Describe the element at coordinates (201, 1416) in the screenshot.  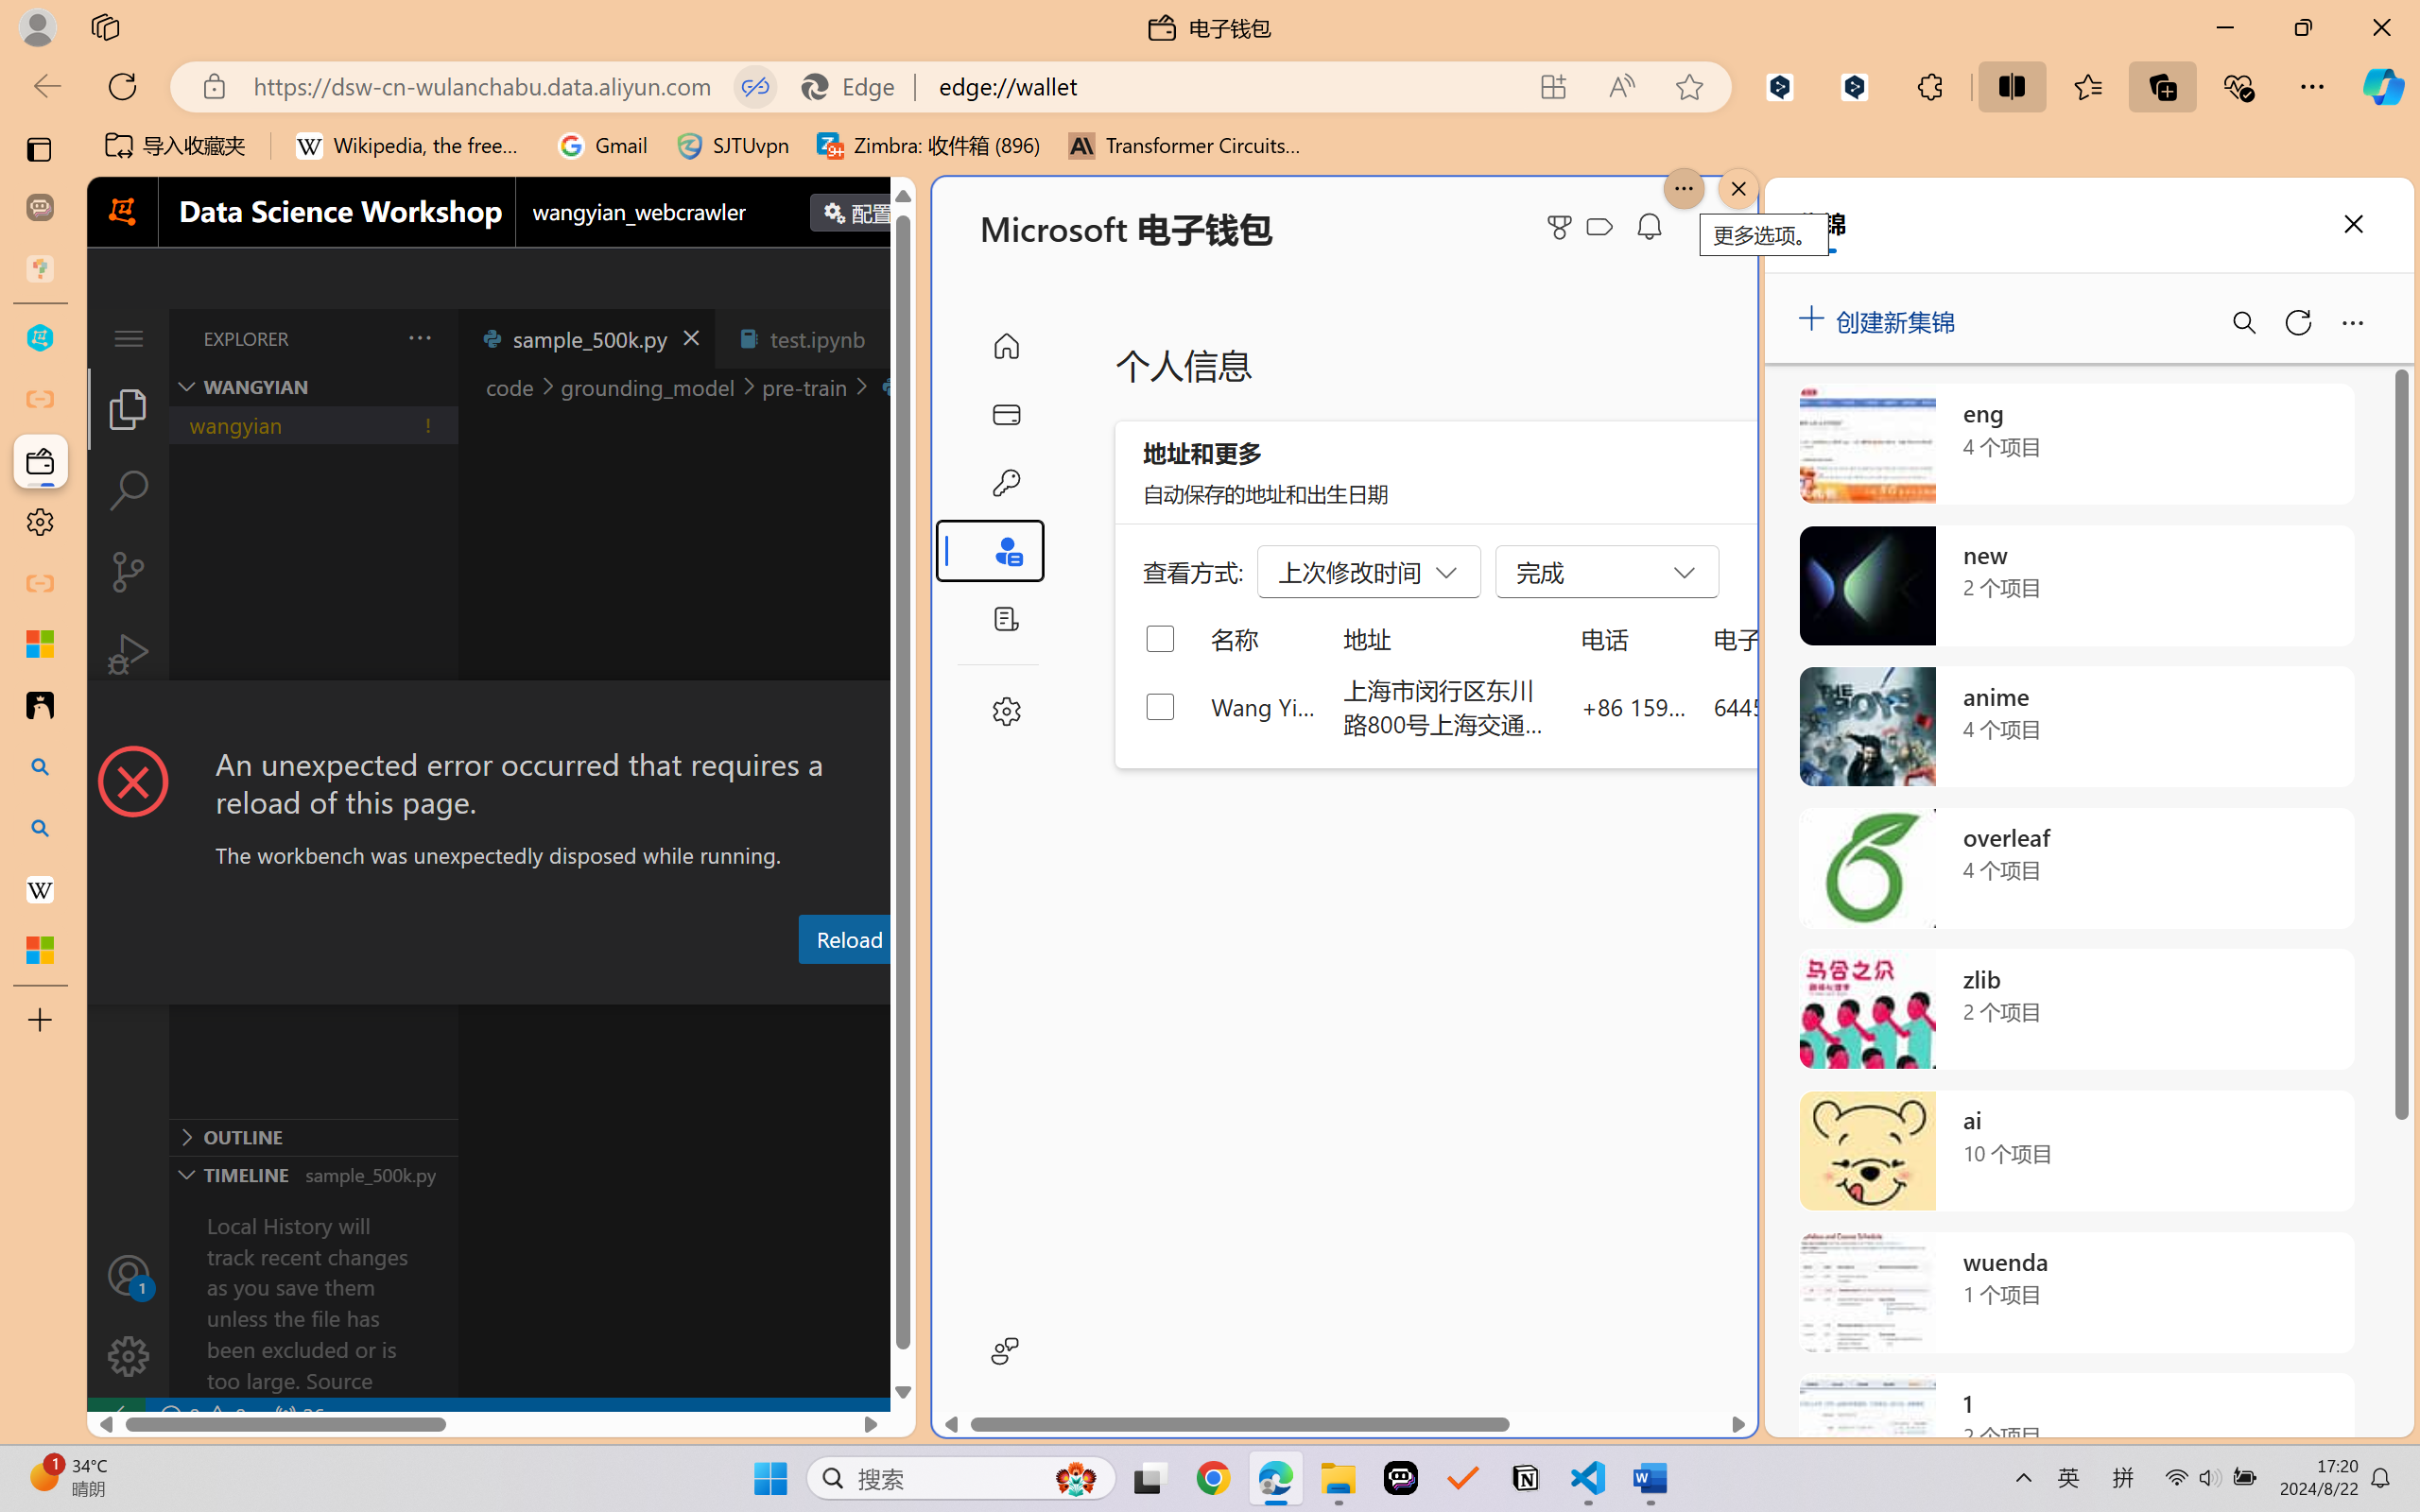
I see `No Problems` at that location.